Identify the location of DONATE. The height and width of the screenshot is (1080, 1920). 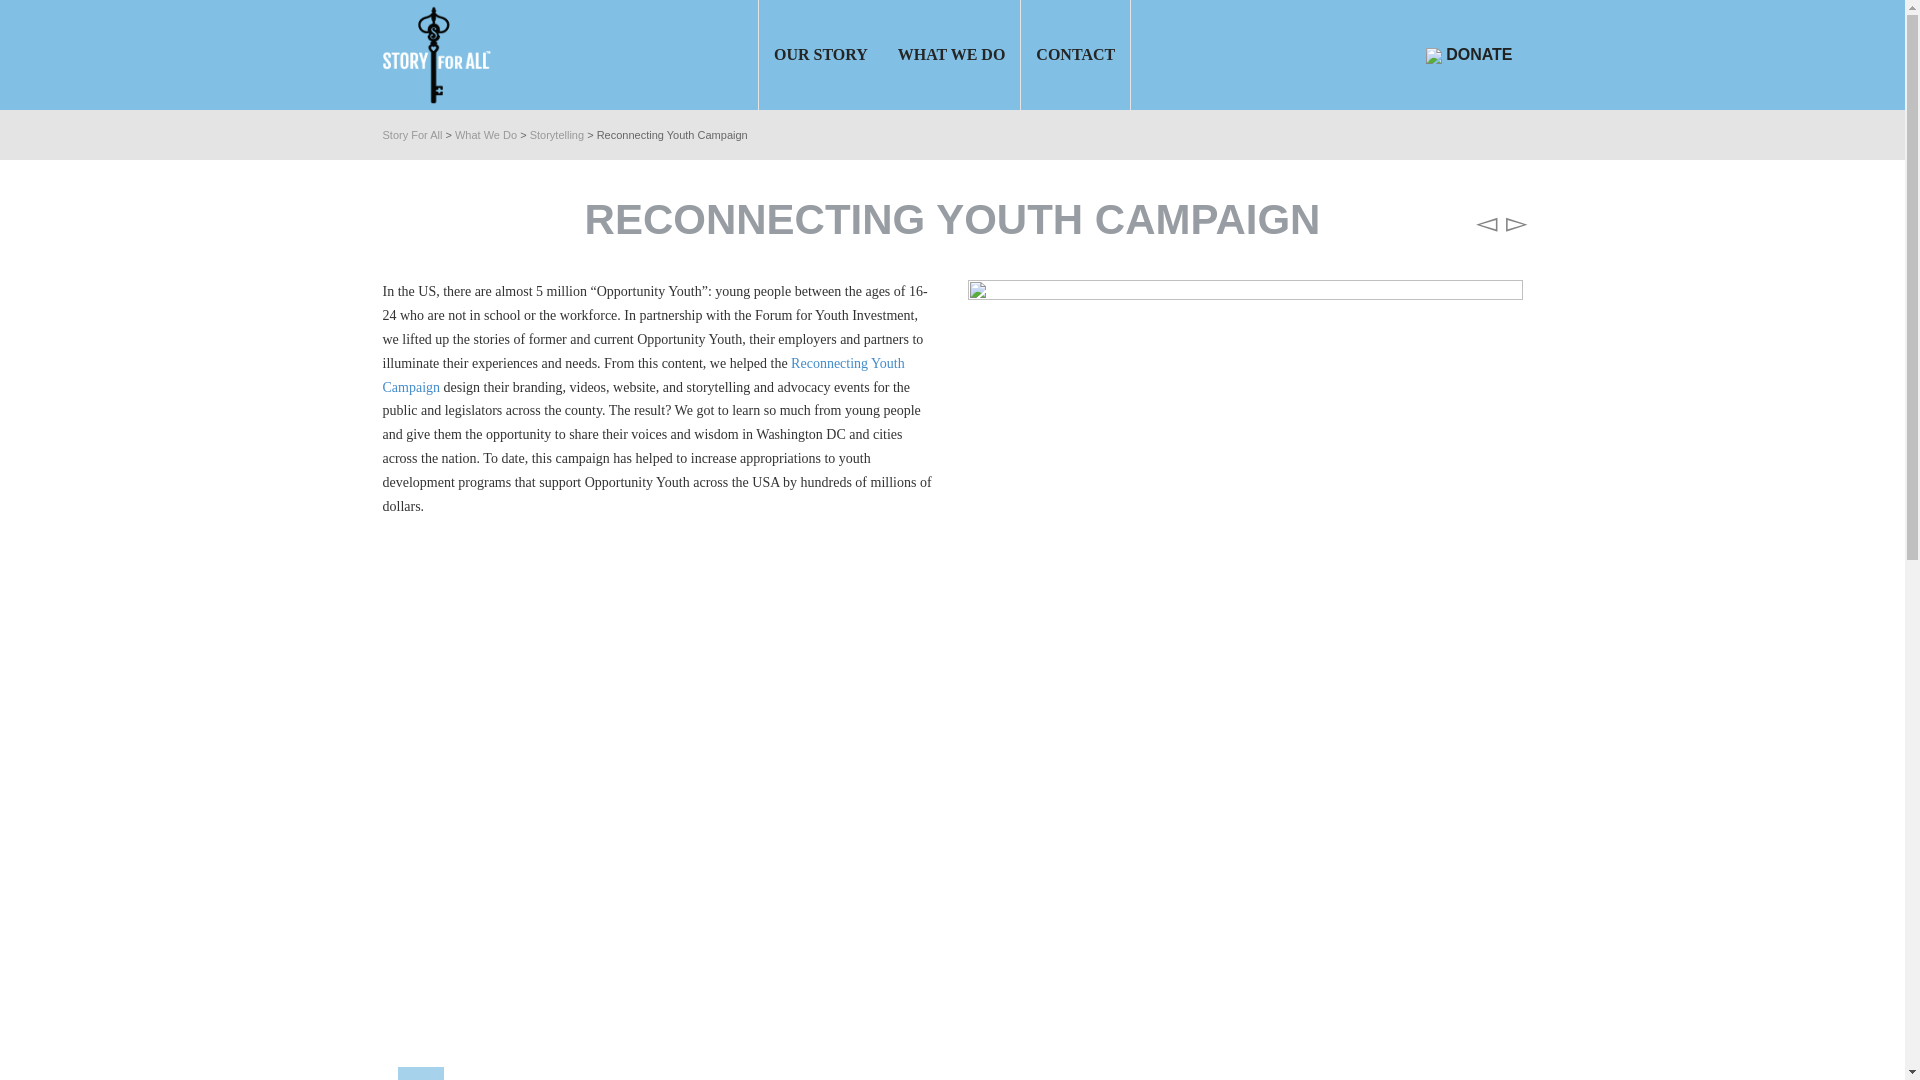
(1469, 54).